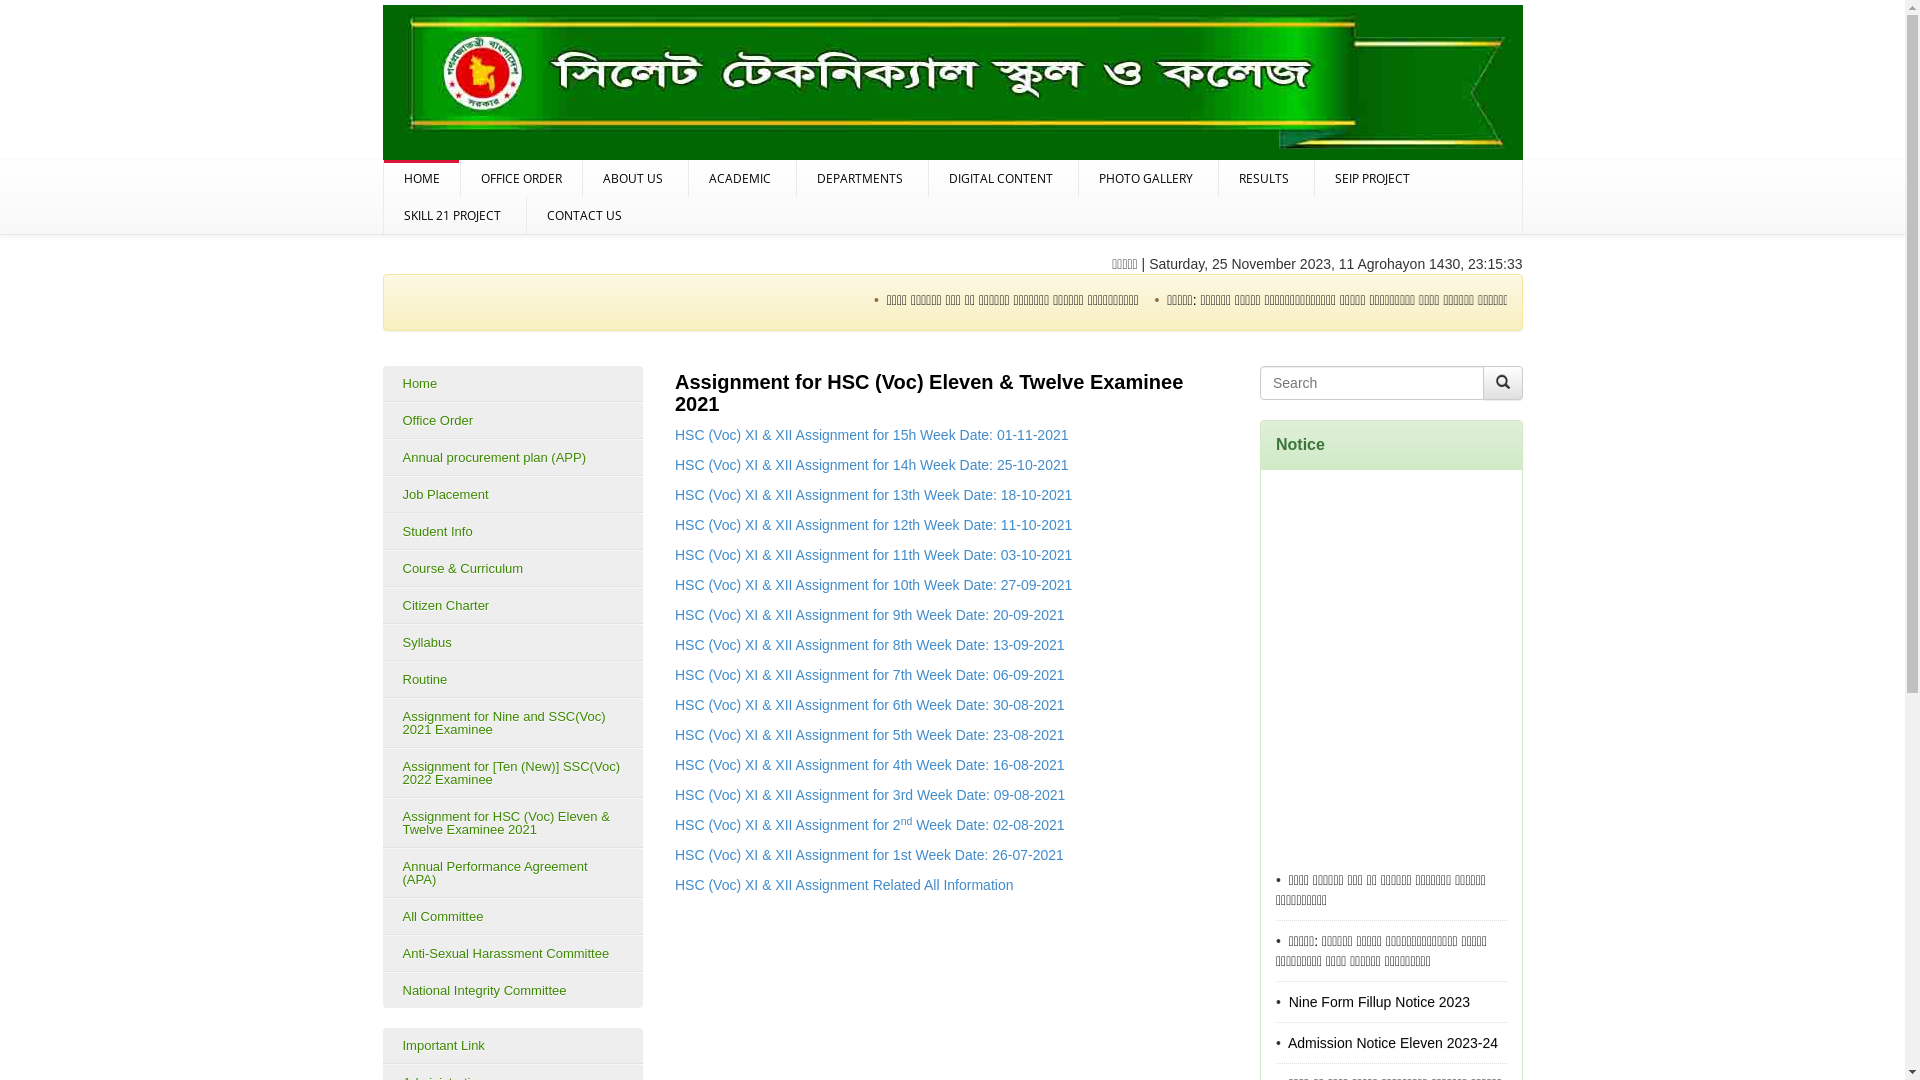  What do you see at coordinates (1374, 178) in the screenshot?
I see `SEIP PROJECT` at bounding box center [1374, 178].